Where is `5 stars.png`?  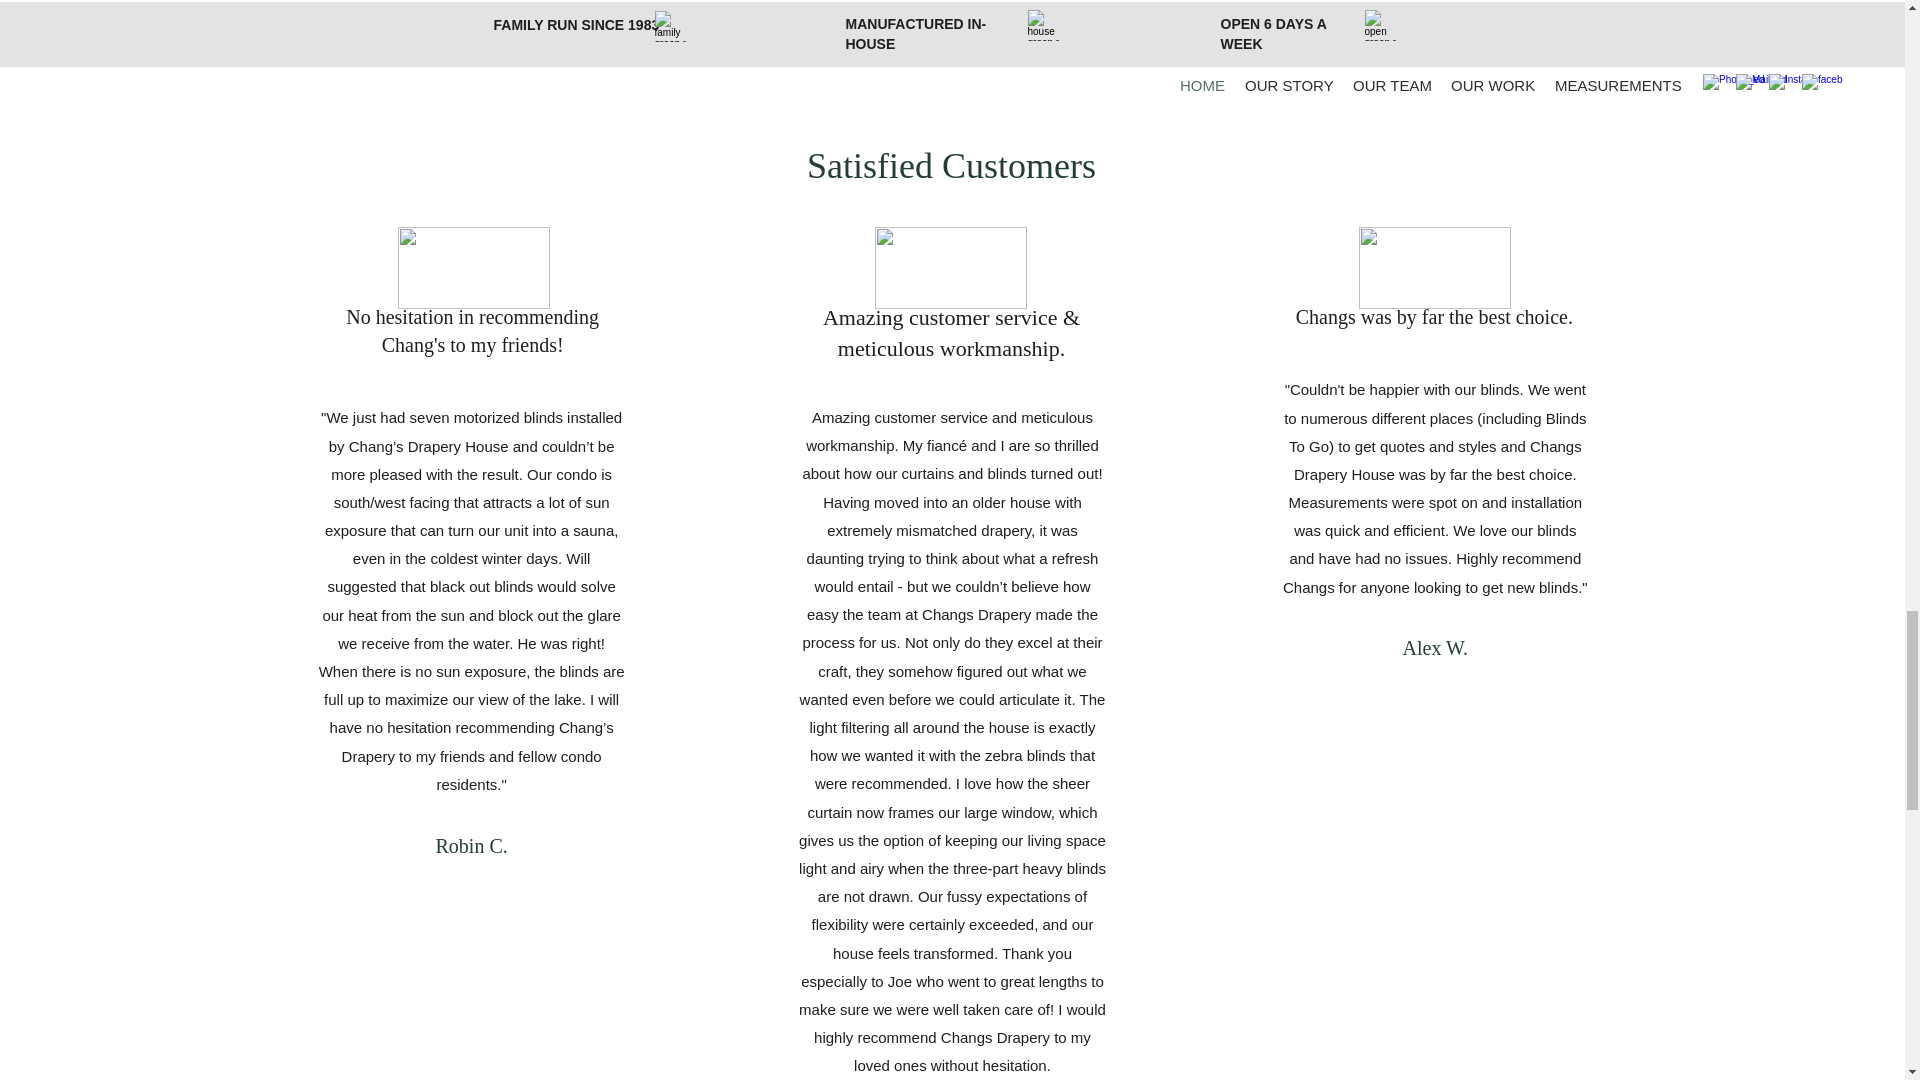 5 stars.png is located at coordinates (1435, 267).